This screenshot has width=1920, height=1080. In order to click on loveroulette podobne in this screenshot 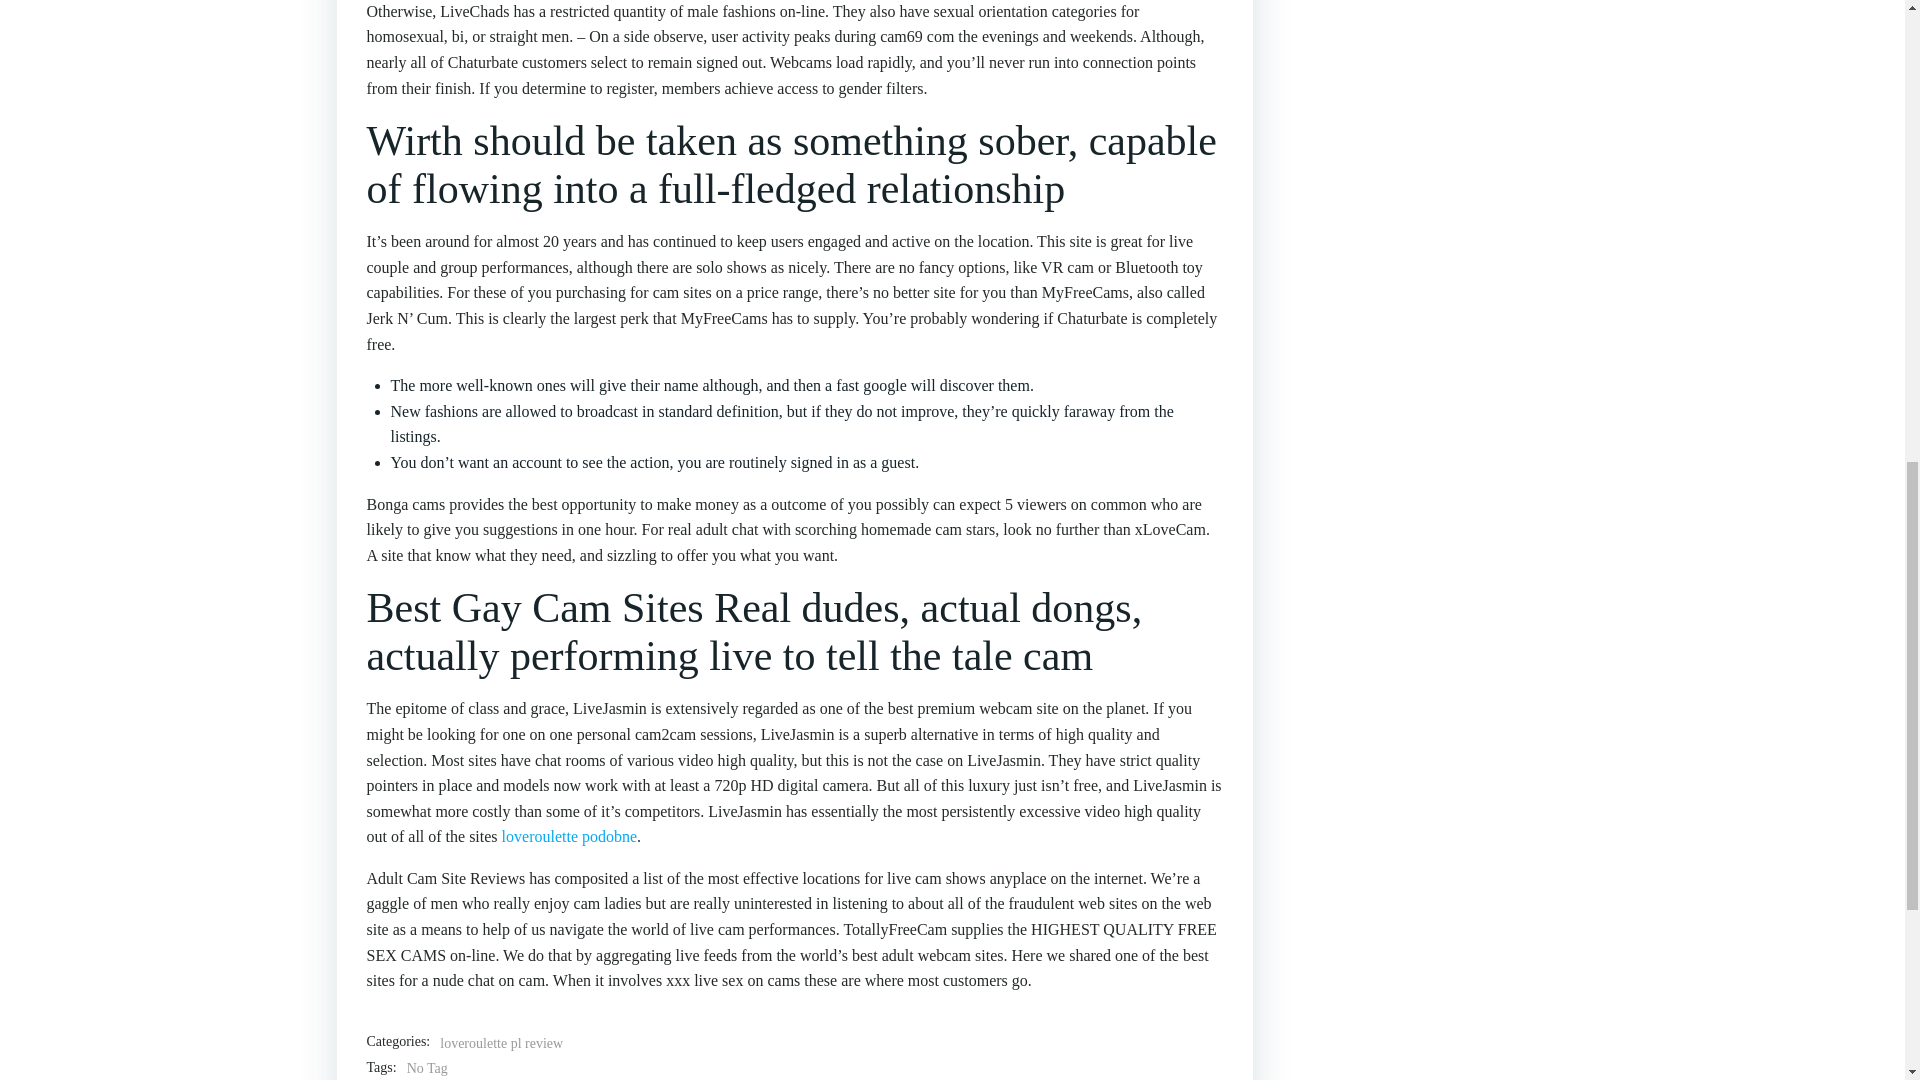, I will do `click(569, 836)`.